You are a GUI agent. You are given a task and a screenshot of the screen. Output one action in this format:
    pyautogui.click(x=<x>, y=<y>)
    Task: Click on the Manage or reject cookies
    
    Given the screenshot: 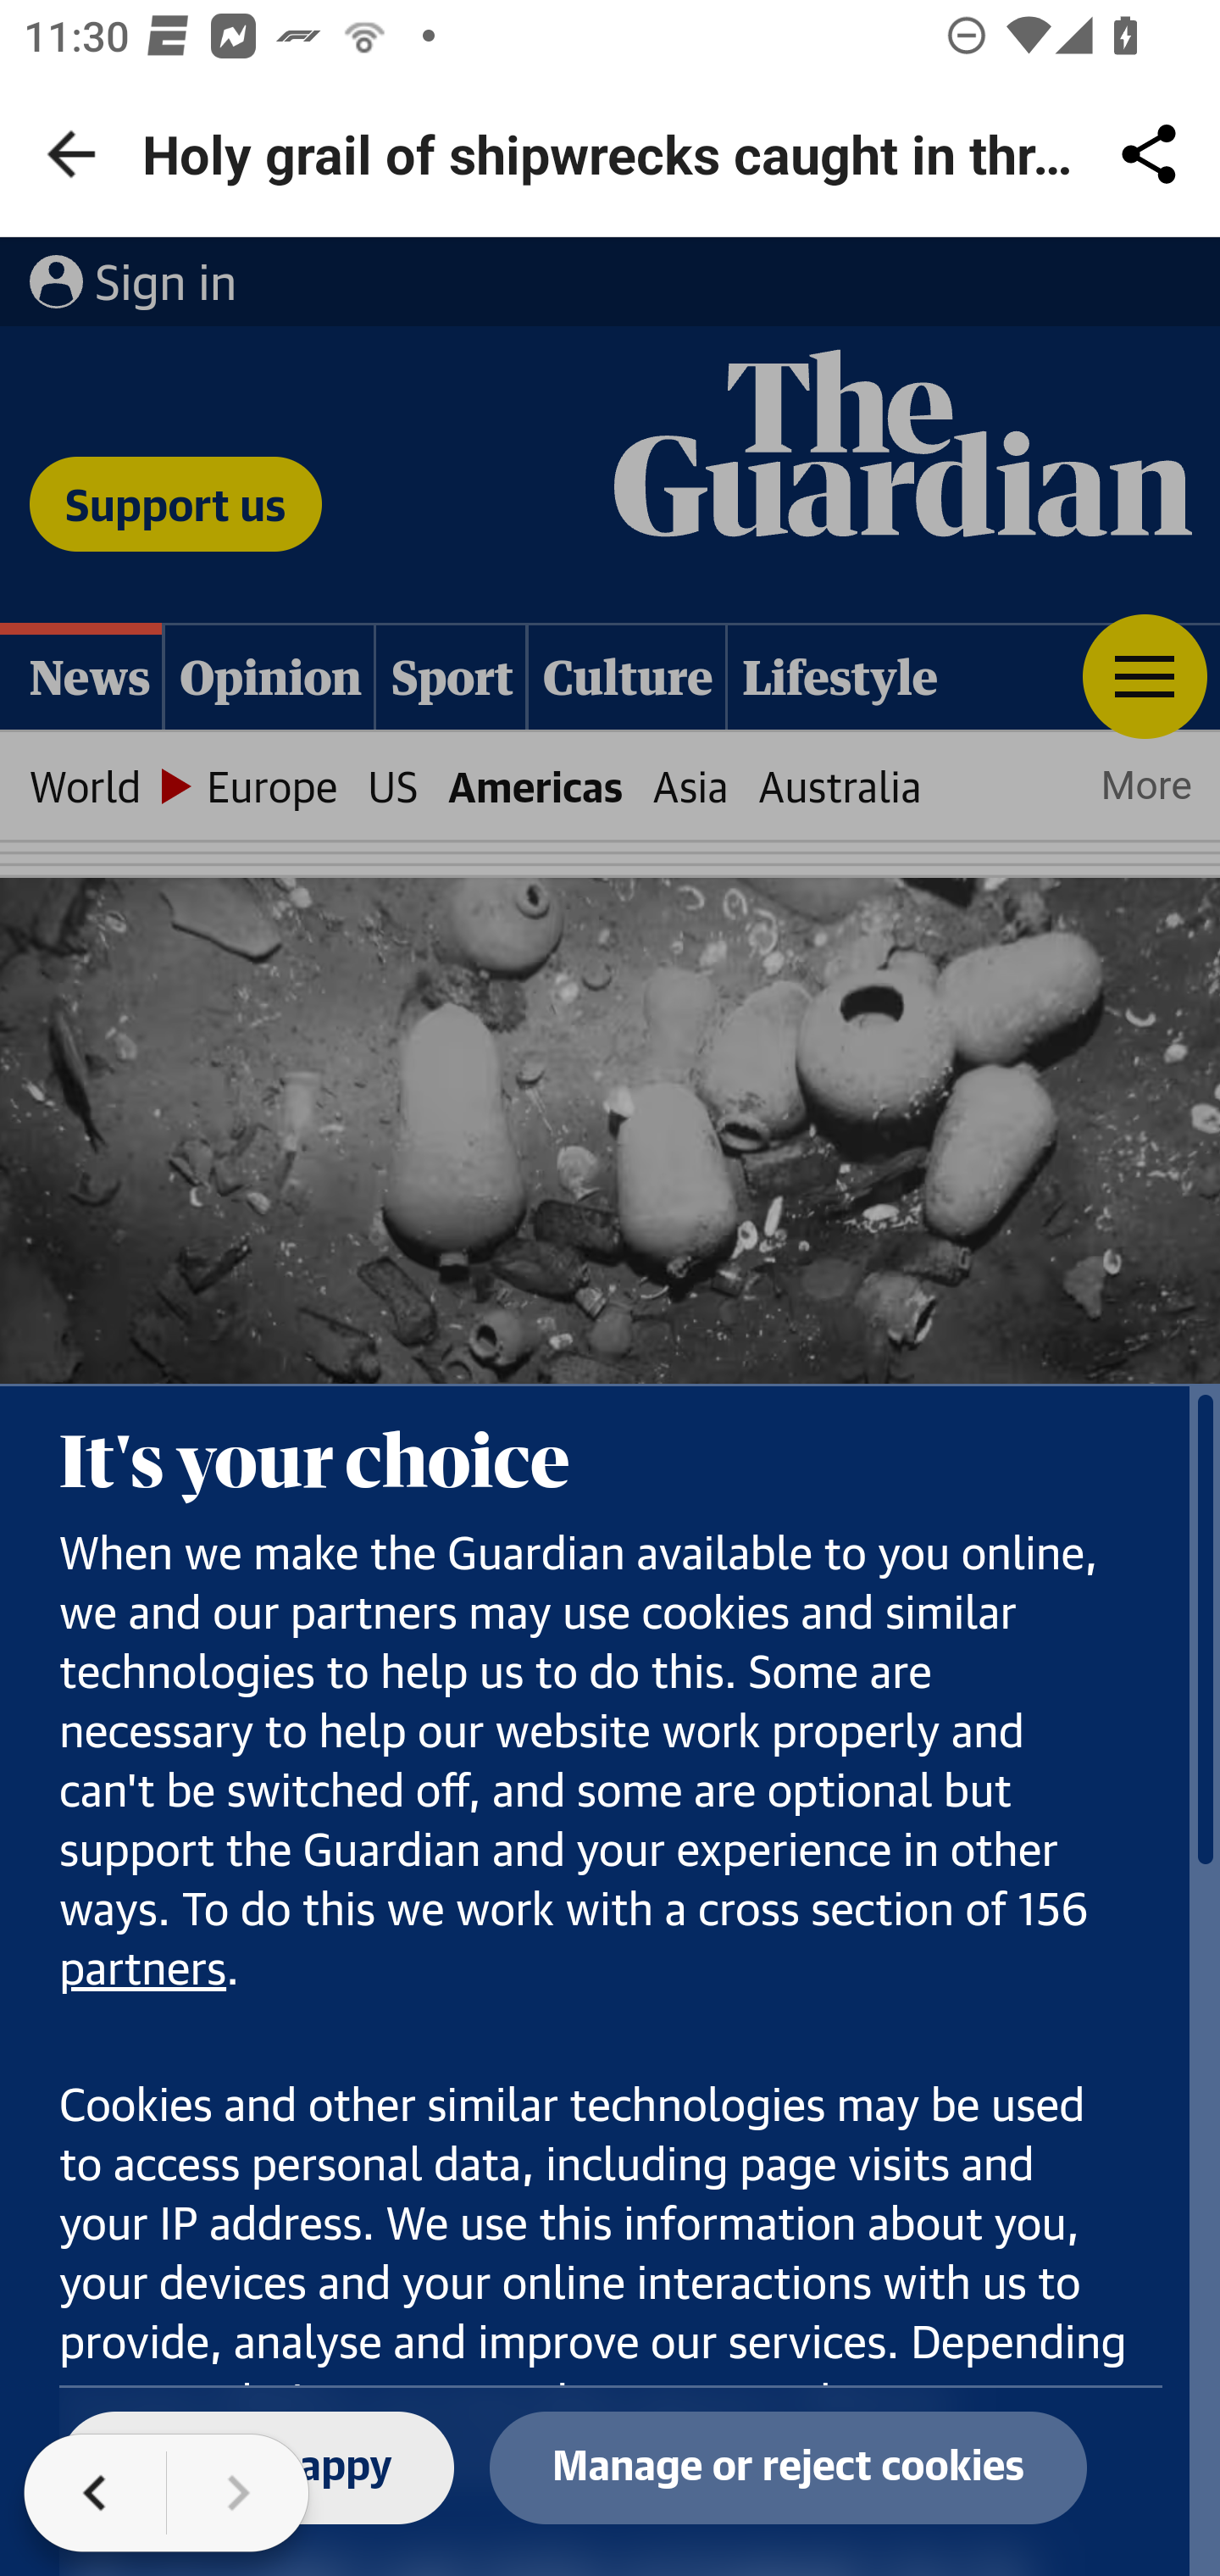 What is the action you would take?
    pyautogui.click(x=788, y=2469)
    